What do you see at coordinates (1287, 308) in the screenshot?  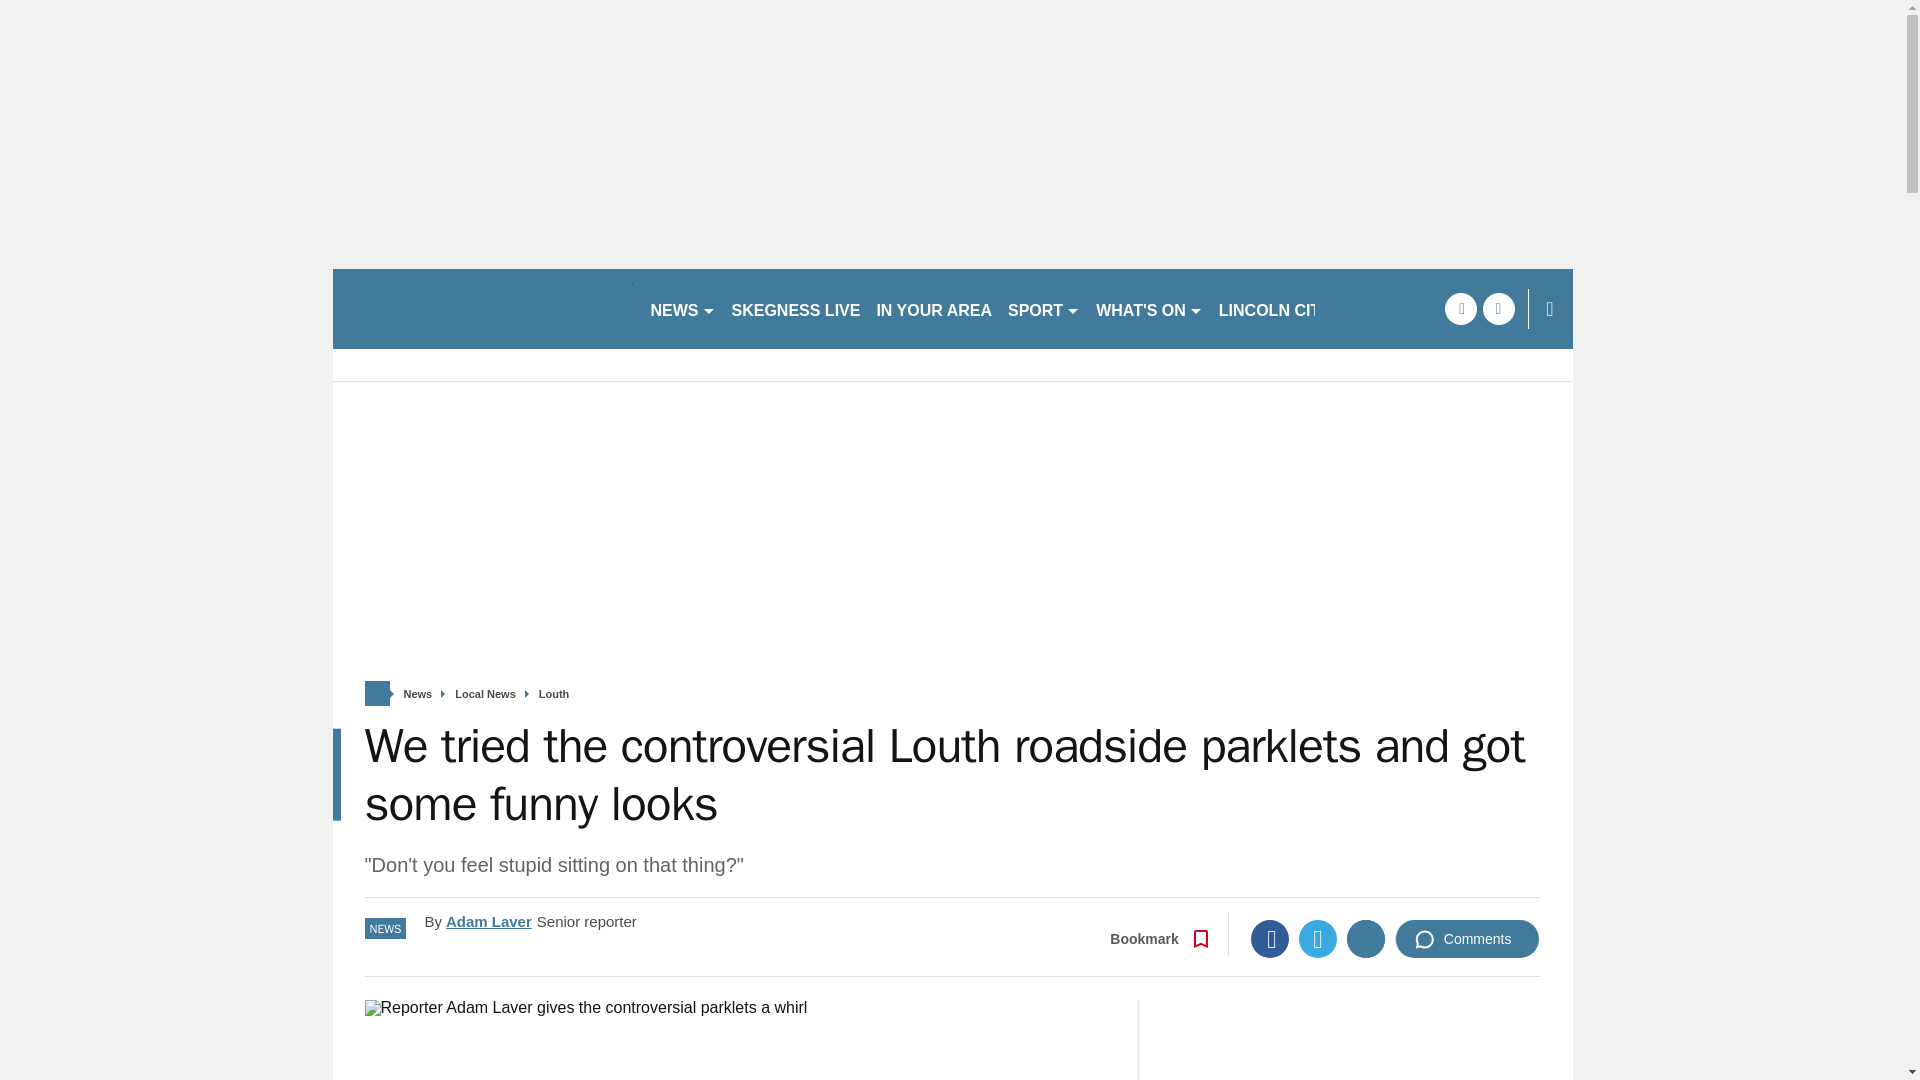 I see `LINCOLN CITY FC` at bounding box center [1287, 308].